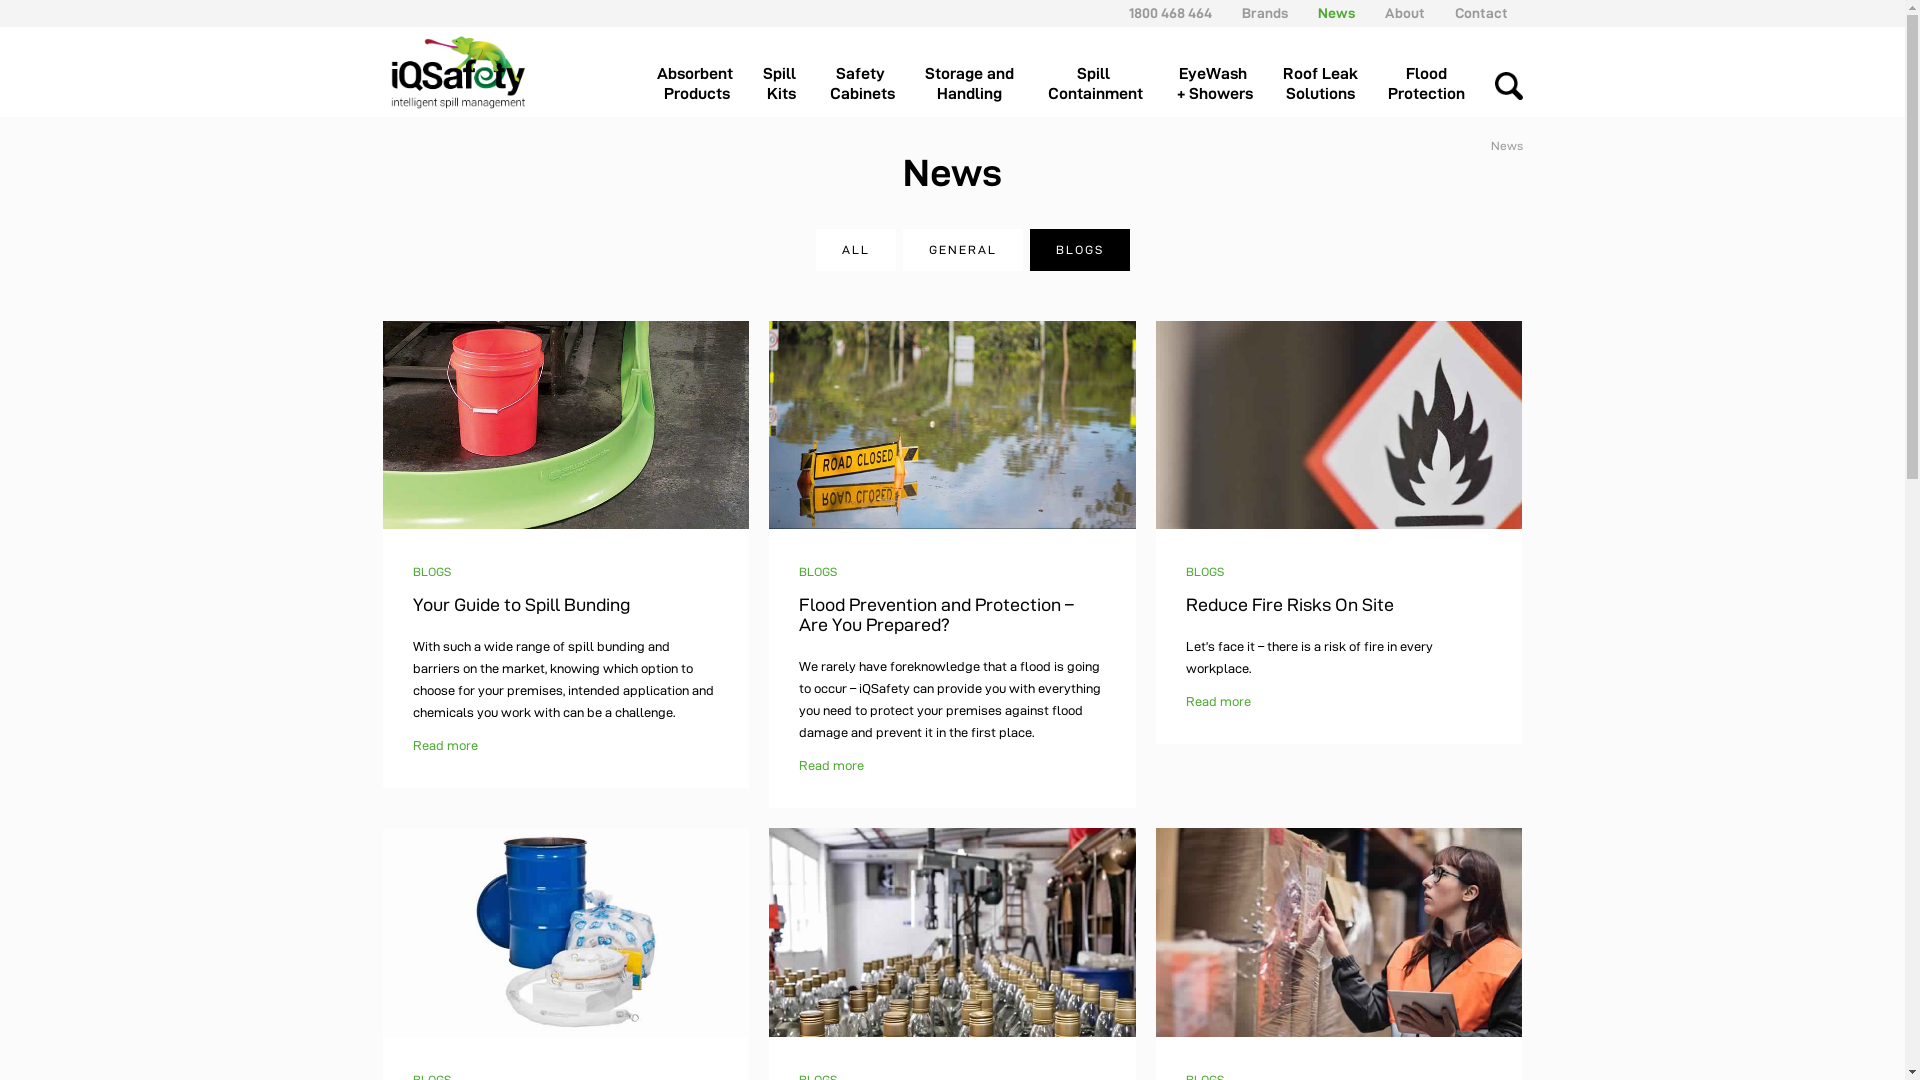 The width and height of the screenshot is (1920, 1080). Describe the element at coordinates (444, 745) in the screenshot. I see `Read more` at that location.